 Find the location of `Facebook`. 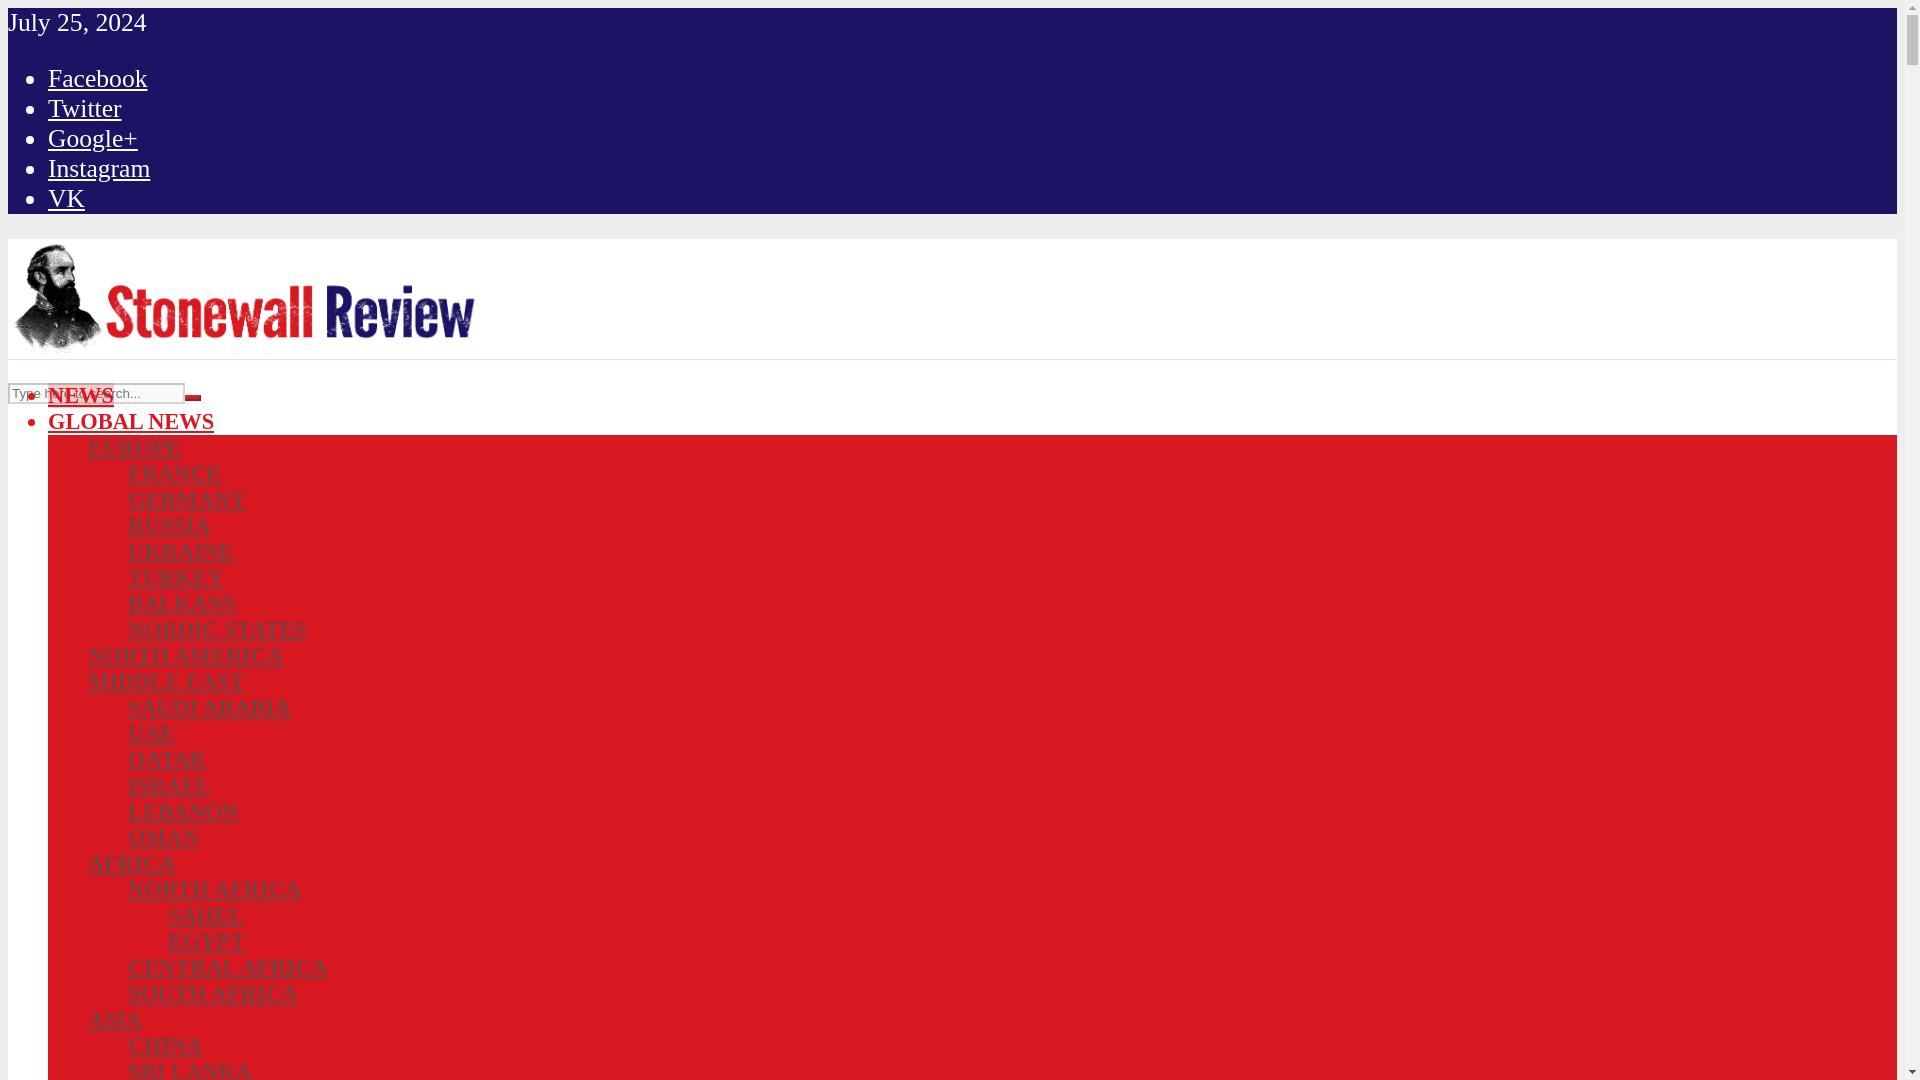

Facebook is located at coordinates (98, 78).